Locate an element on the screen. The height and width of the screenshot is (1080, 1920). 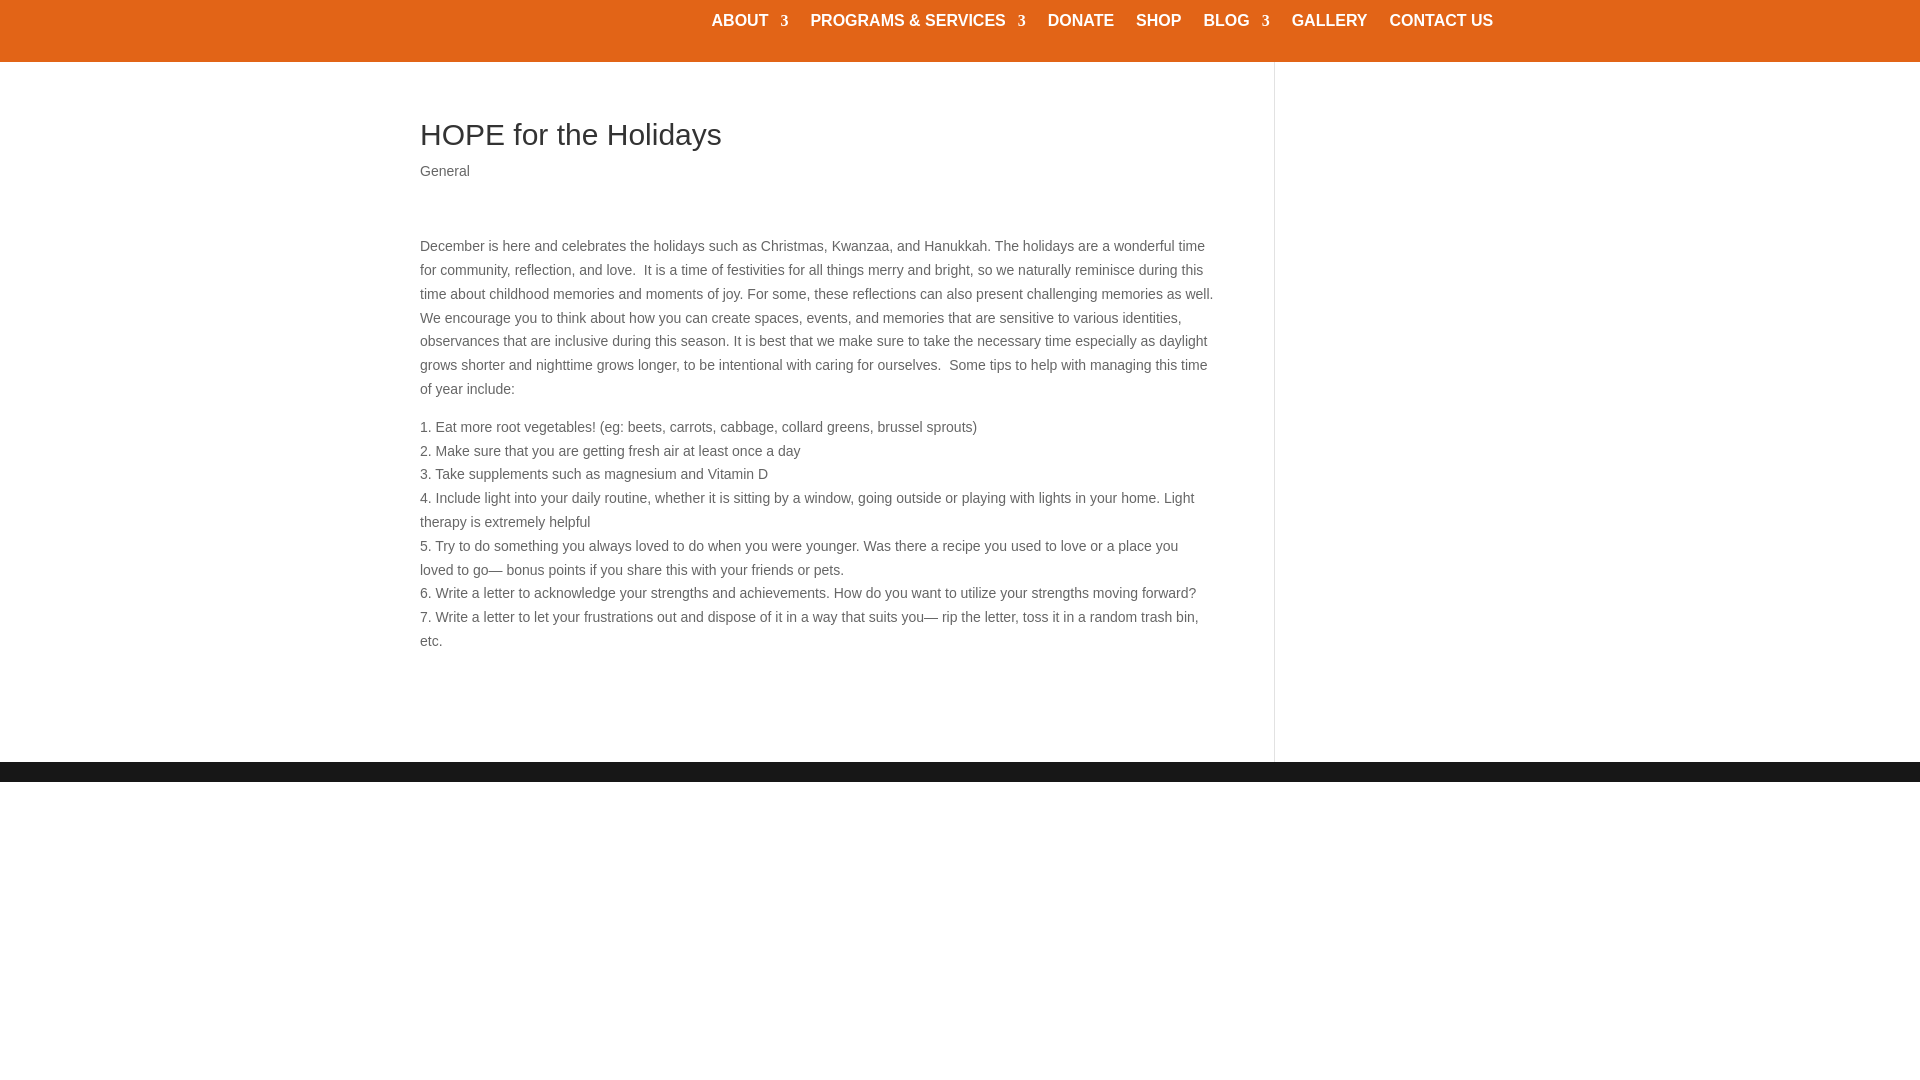
BLUENWHITE is located at coordinates (532, 30).